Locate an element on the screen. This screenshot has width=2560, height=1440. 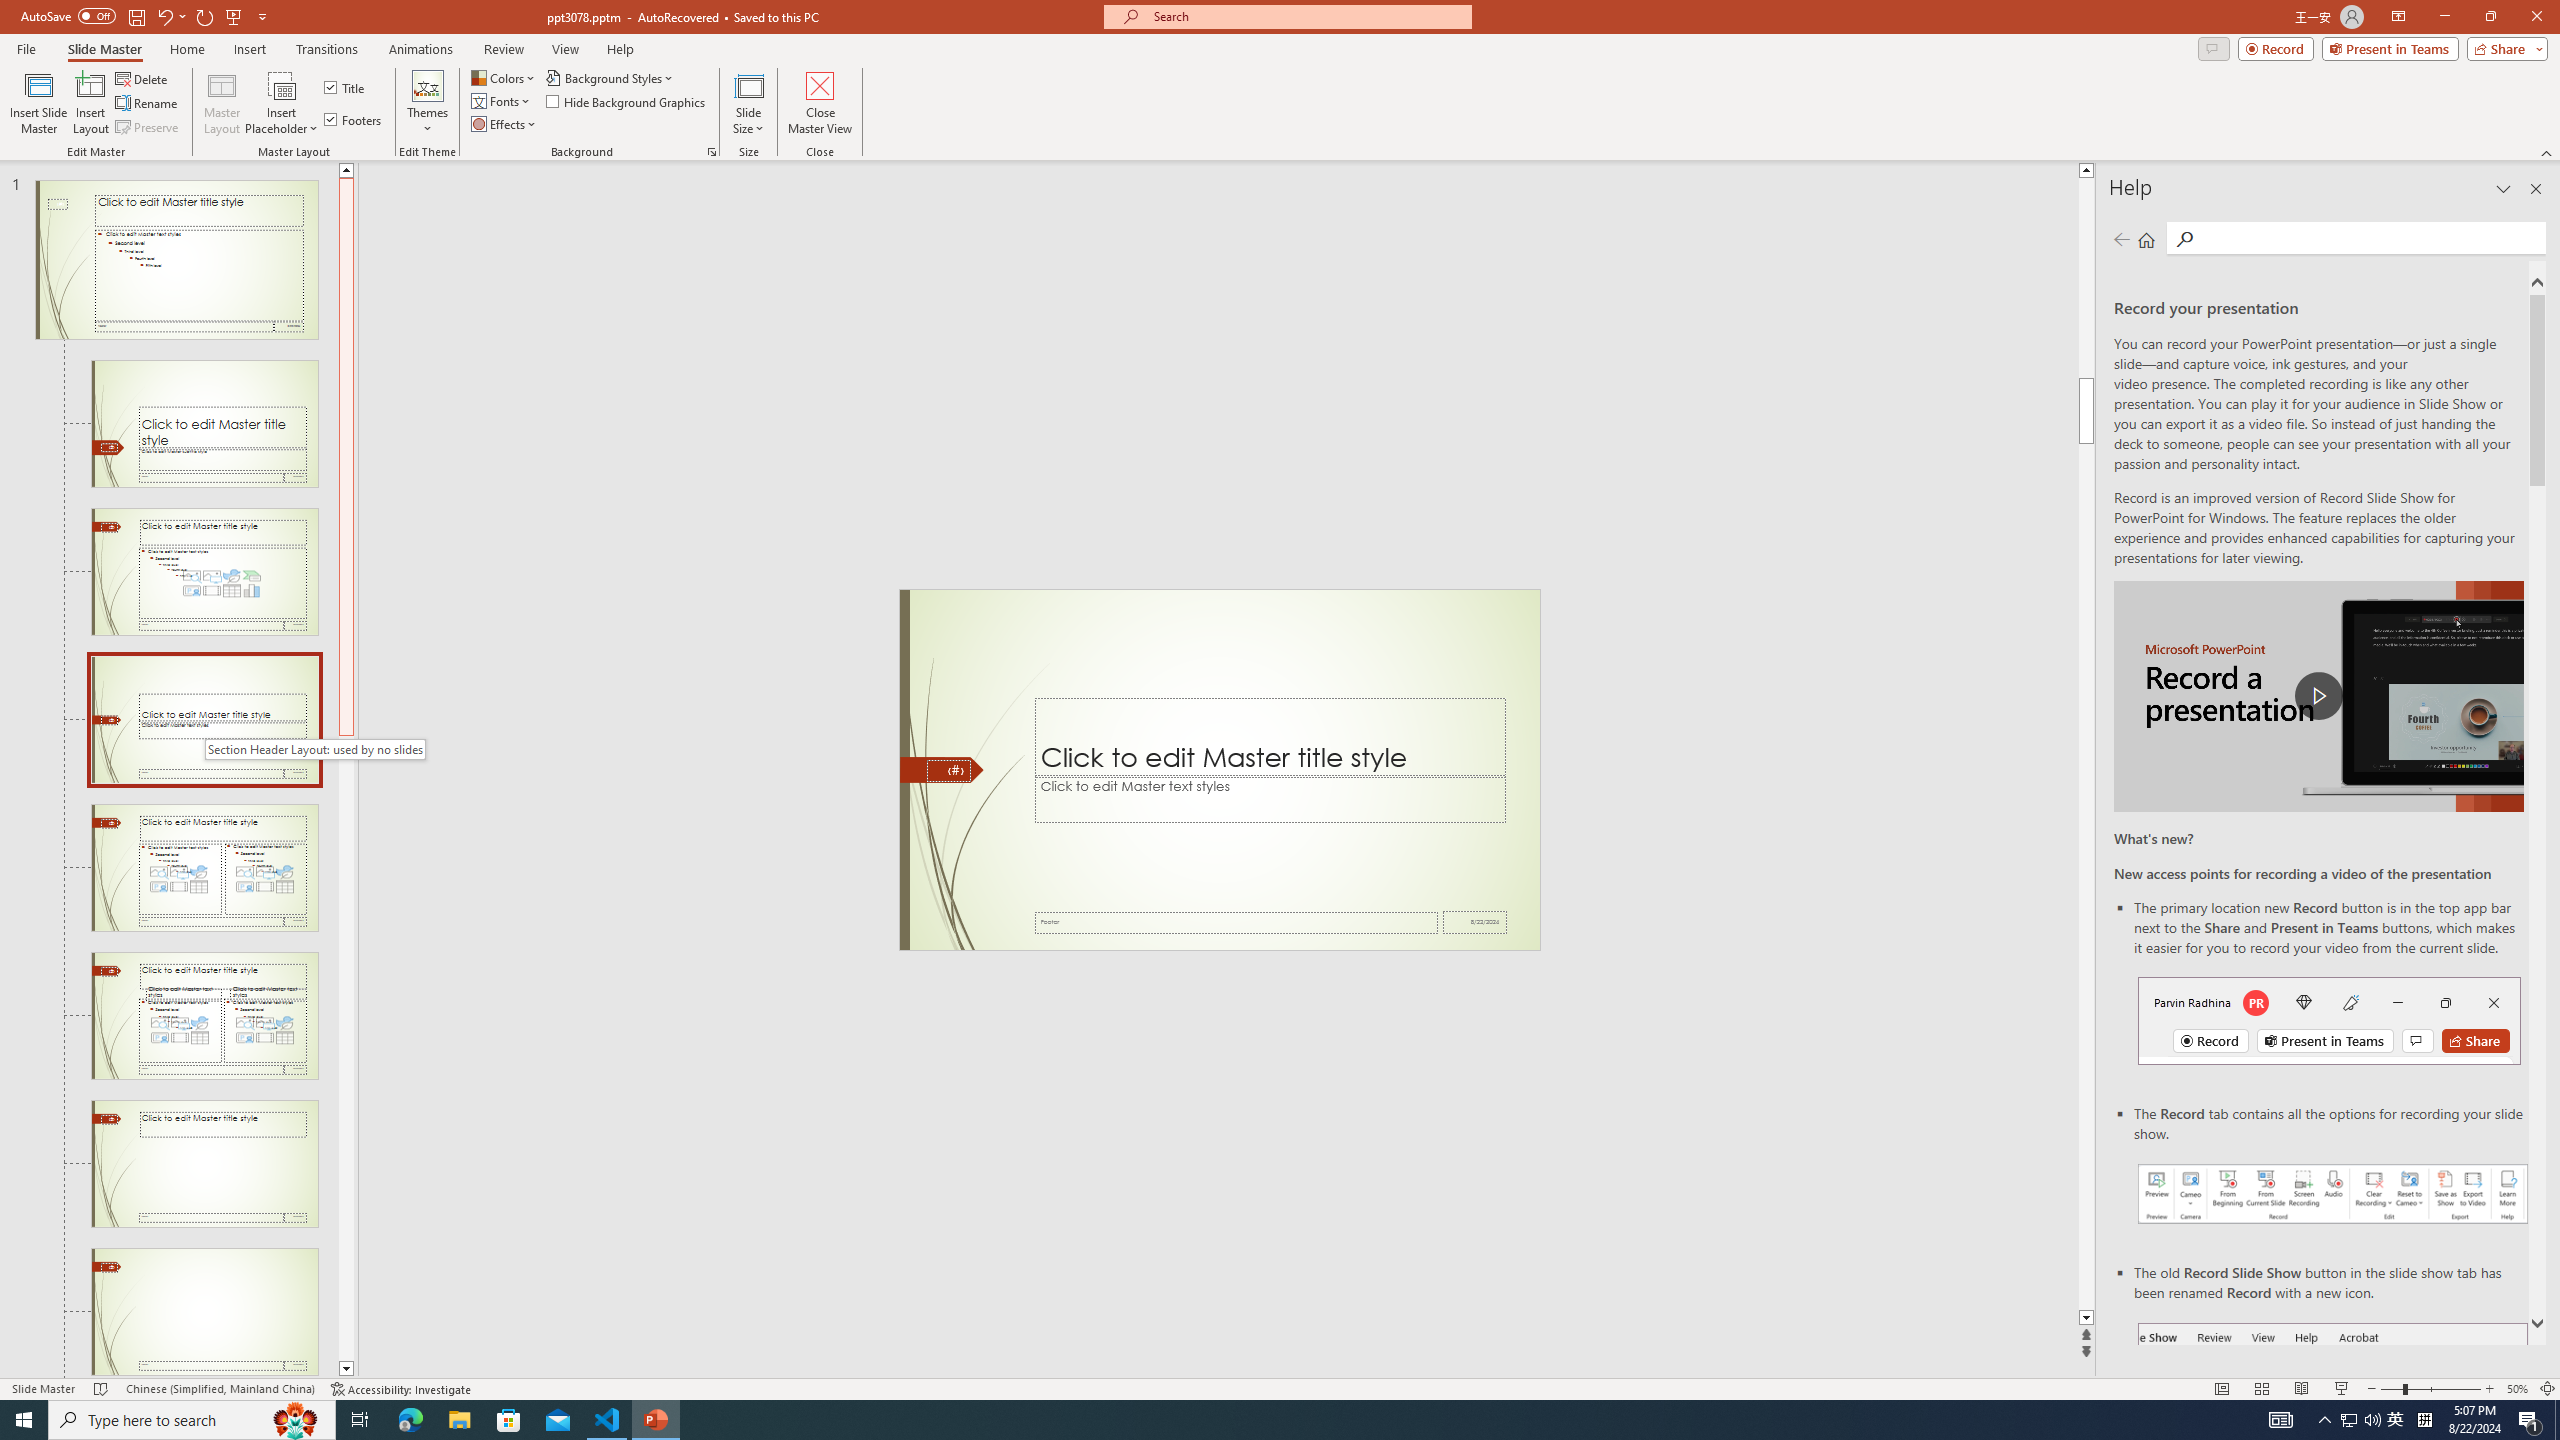
Master Layout... is located at coordinates (222, 103).